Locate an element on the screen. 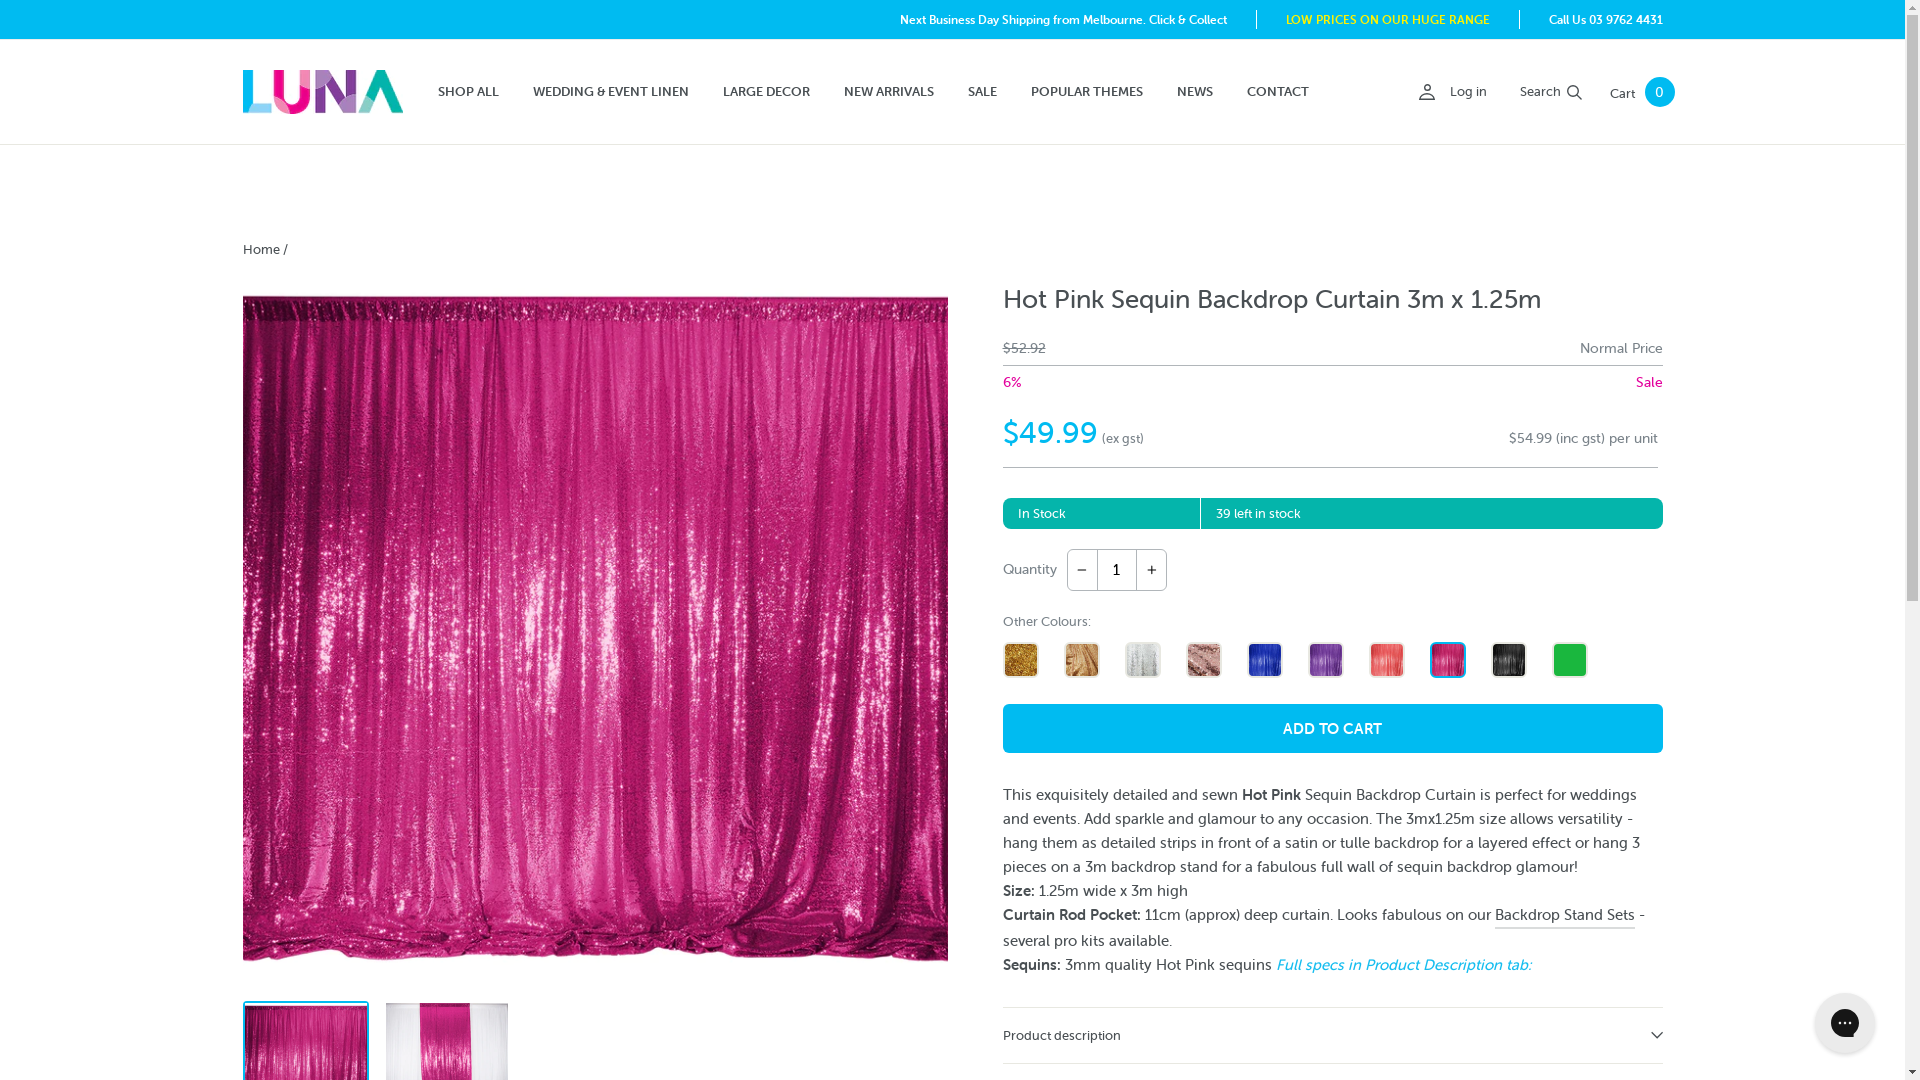 This screenshot has height=1080, width=1920. WEDDING & EVENT LINEN is located at coordinates (611, 92).